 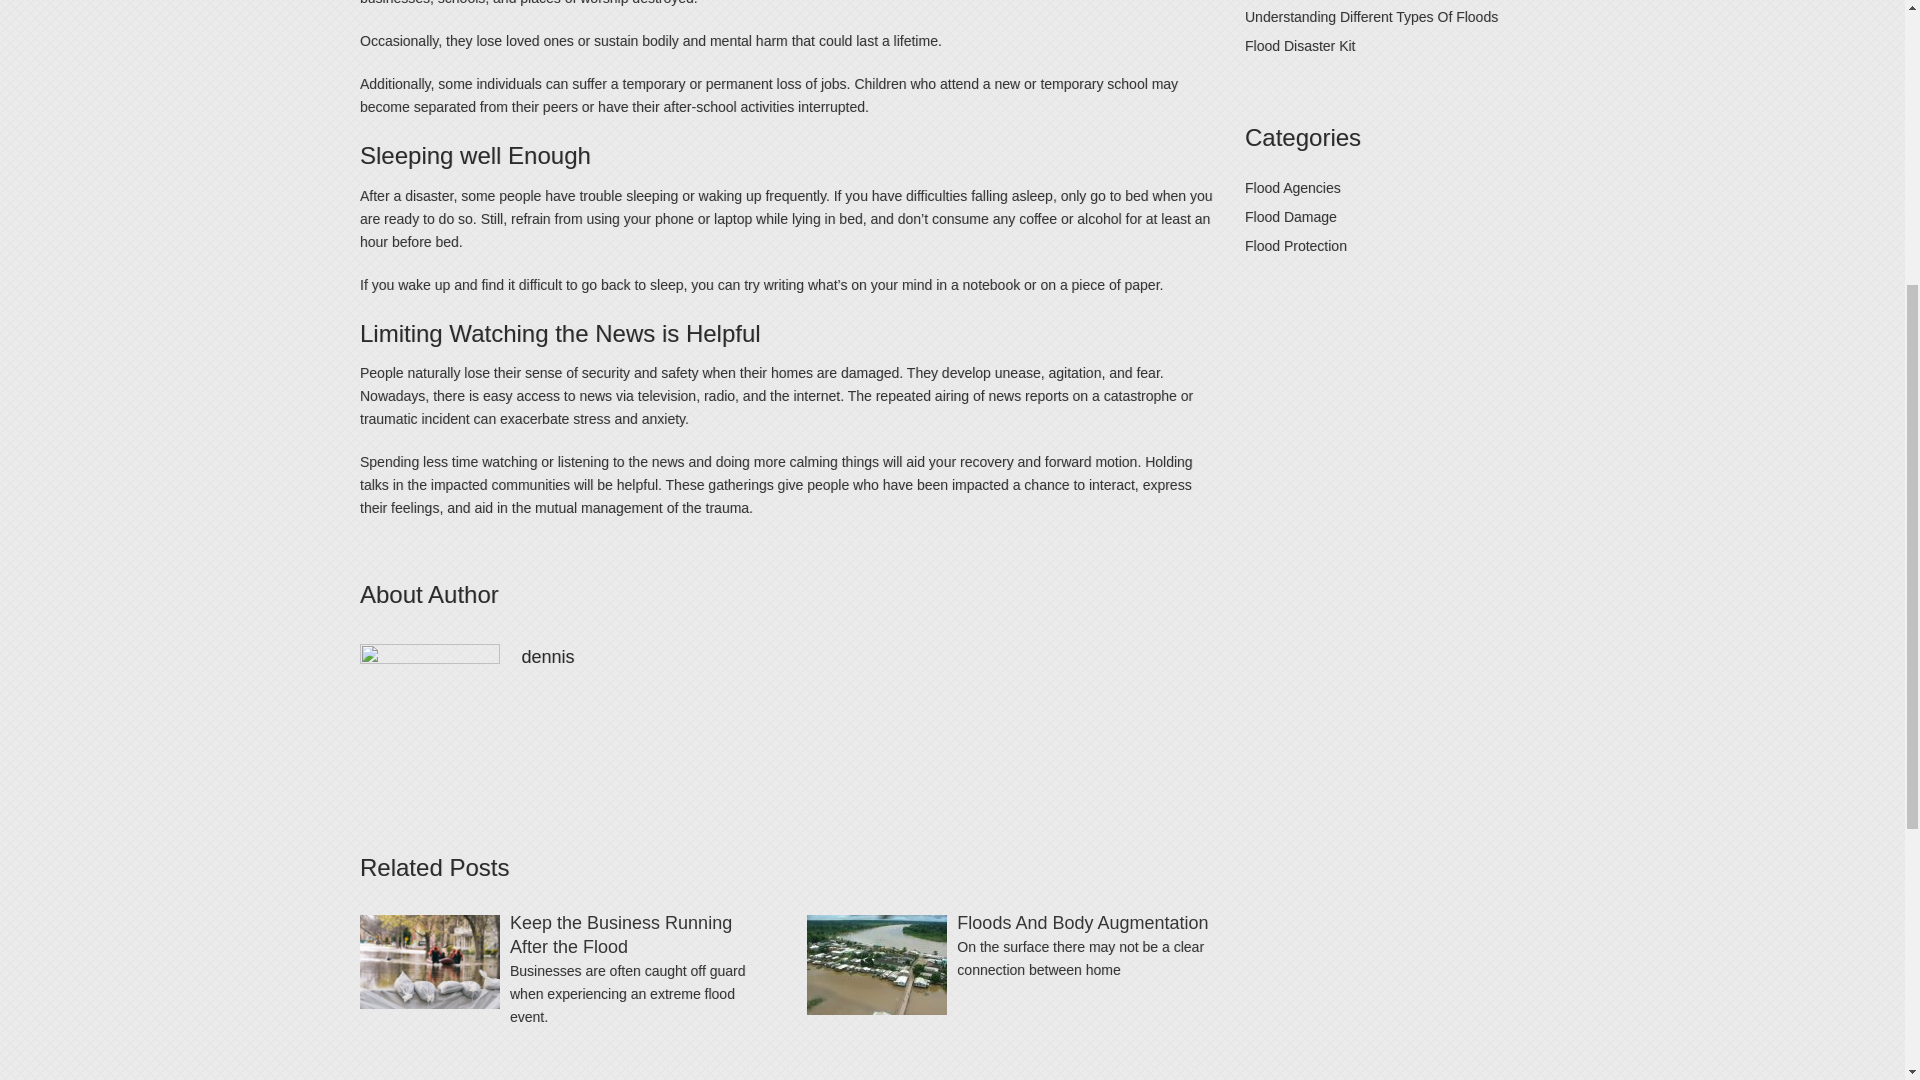 What do you see at coordinates (1300, 46) in the screenshot?
I see `Flood Disaster Kit` at bounding box center [1300, 46].